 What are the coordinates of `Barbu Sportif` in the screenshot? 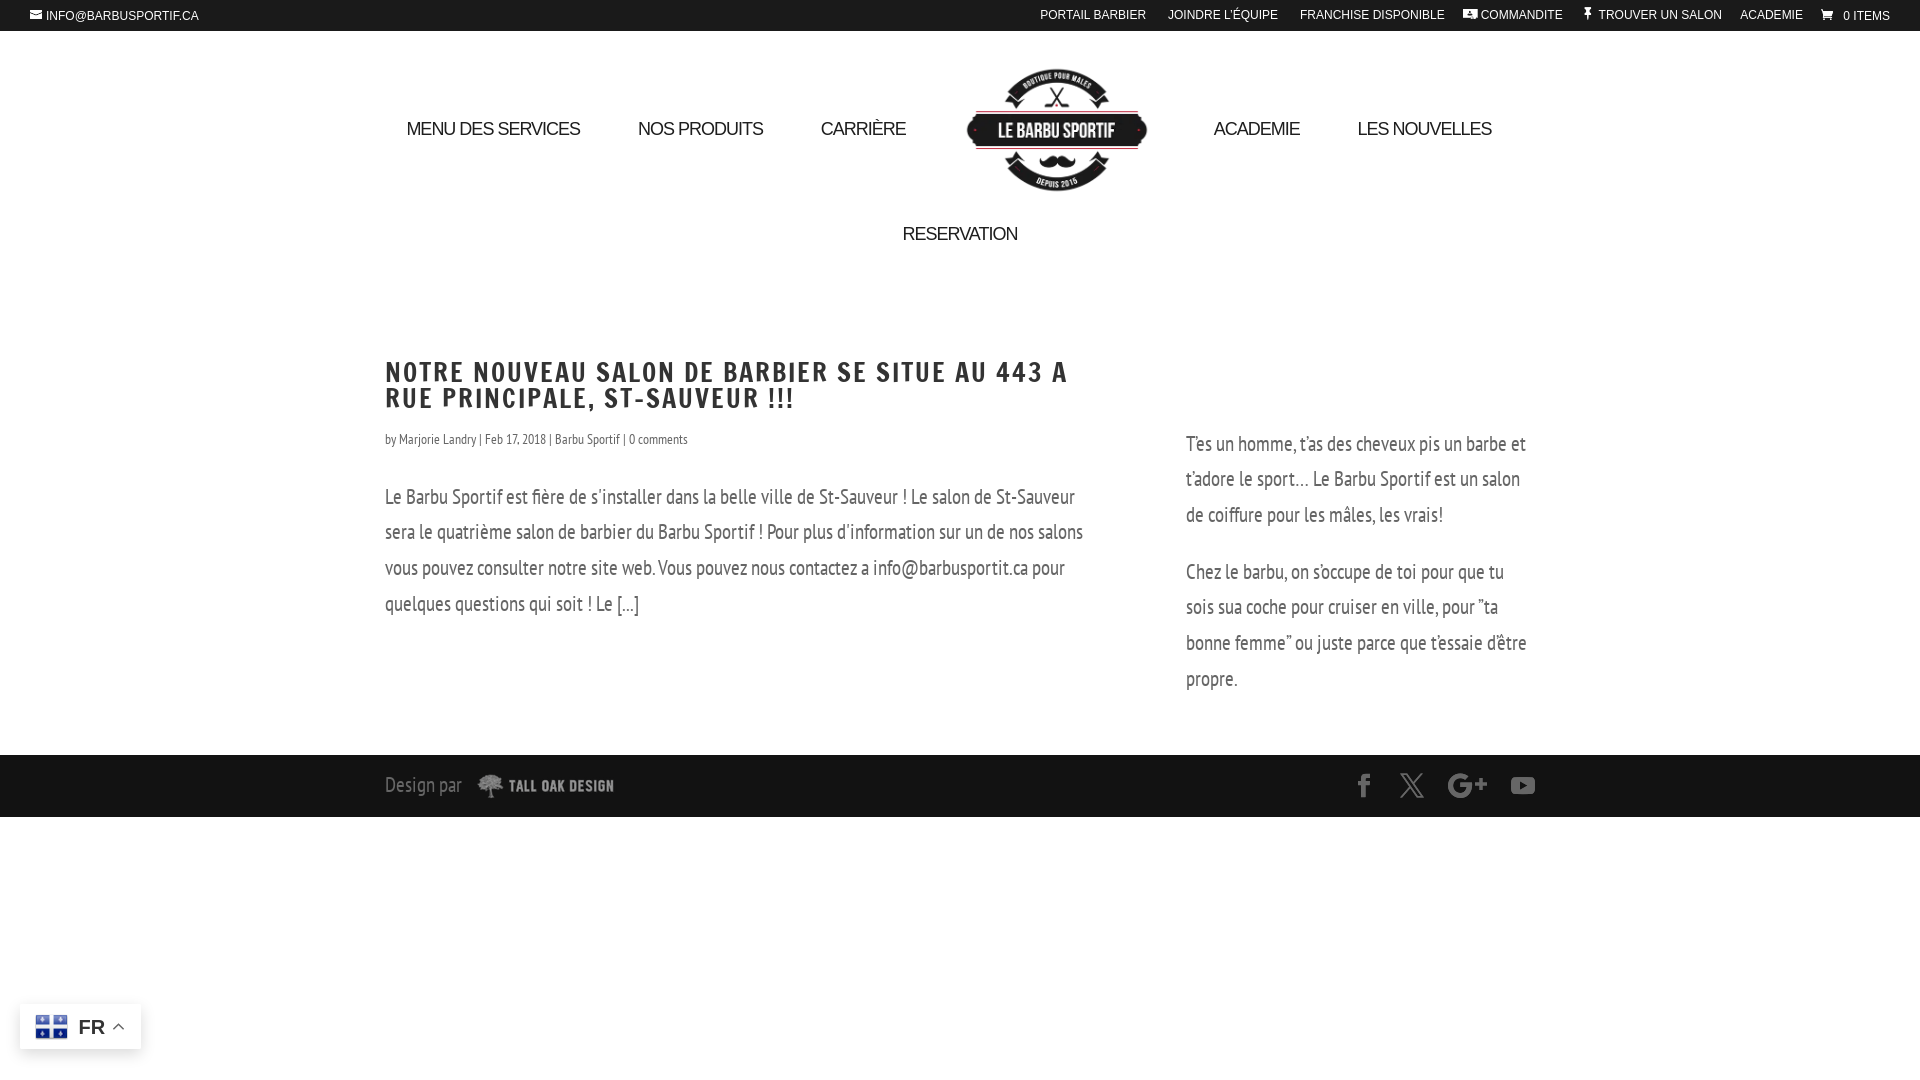 It's located at (588, 439).